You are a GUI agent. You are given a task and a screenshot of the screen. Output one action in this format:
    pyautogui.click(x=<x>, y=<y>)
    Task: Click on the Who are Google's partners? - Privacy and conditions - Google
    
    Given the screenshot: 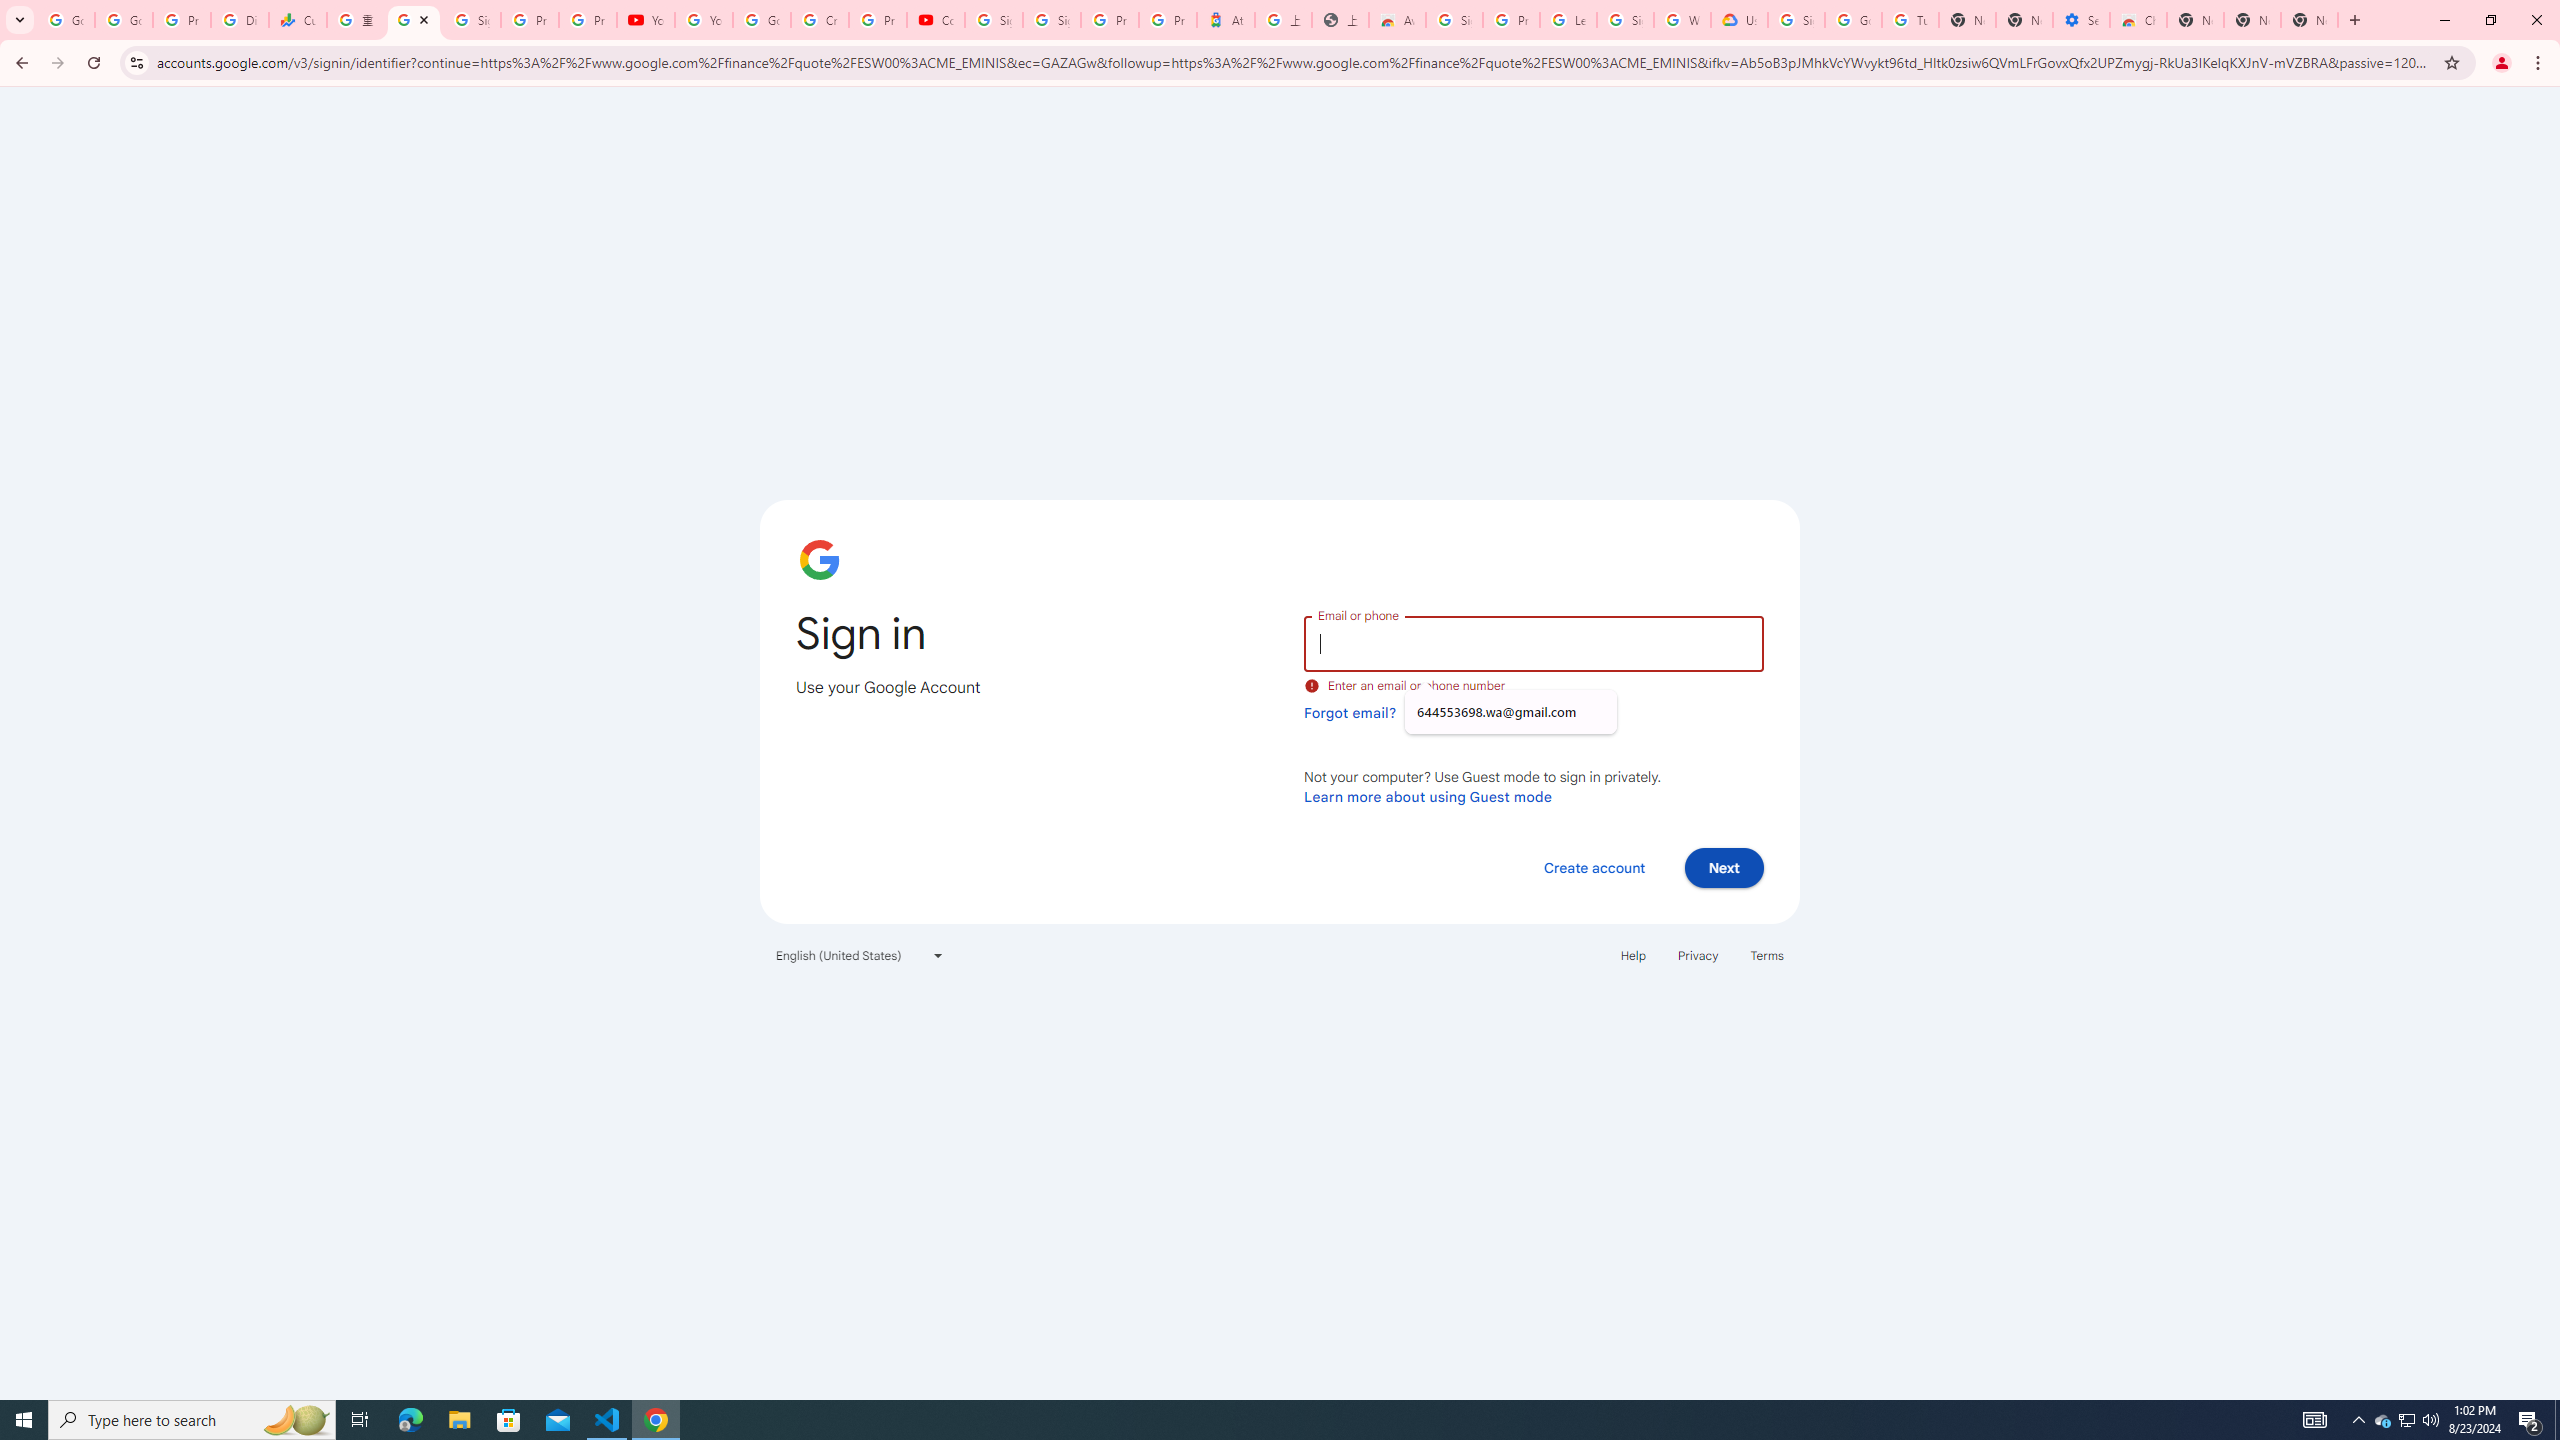 What is the action you would take?
    pyautogui.click(x=1683, y=20)
    